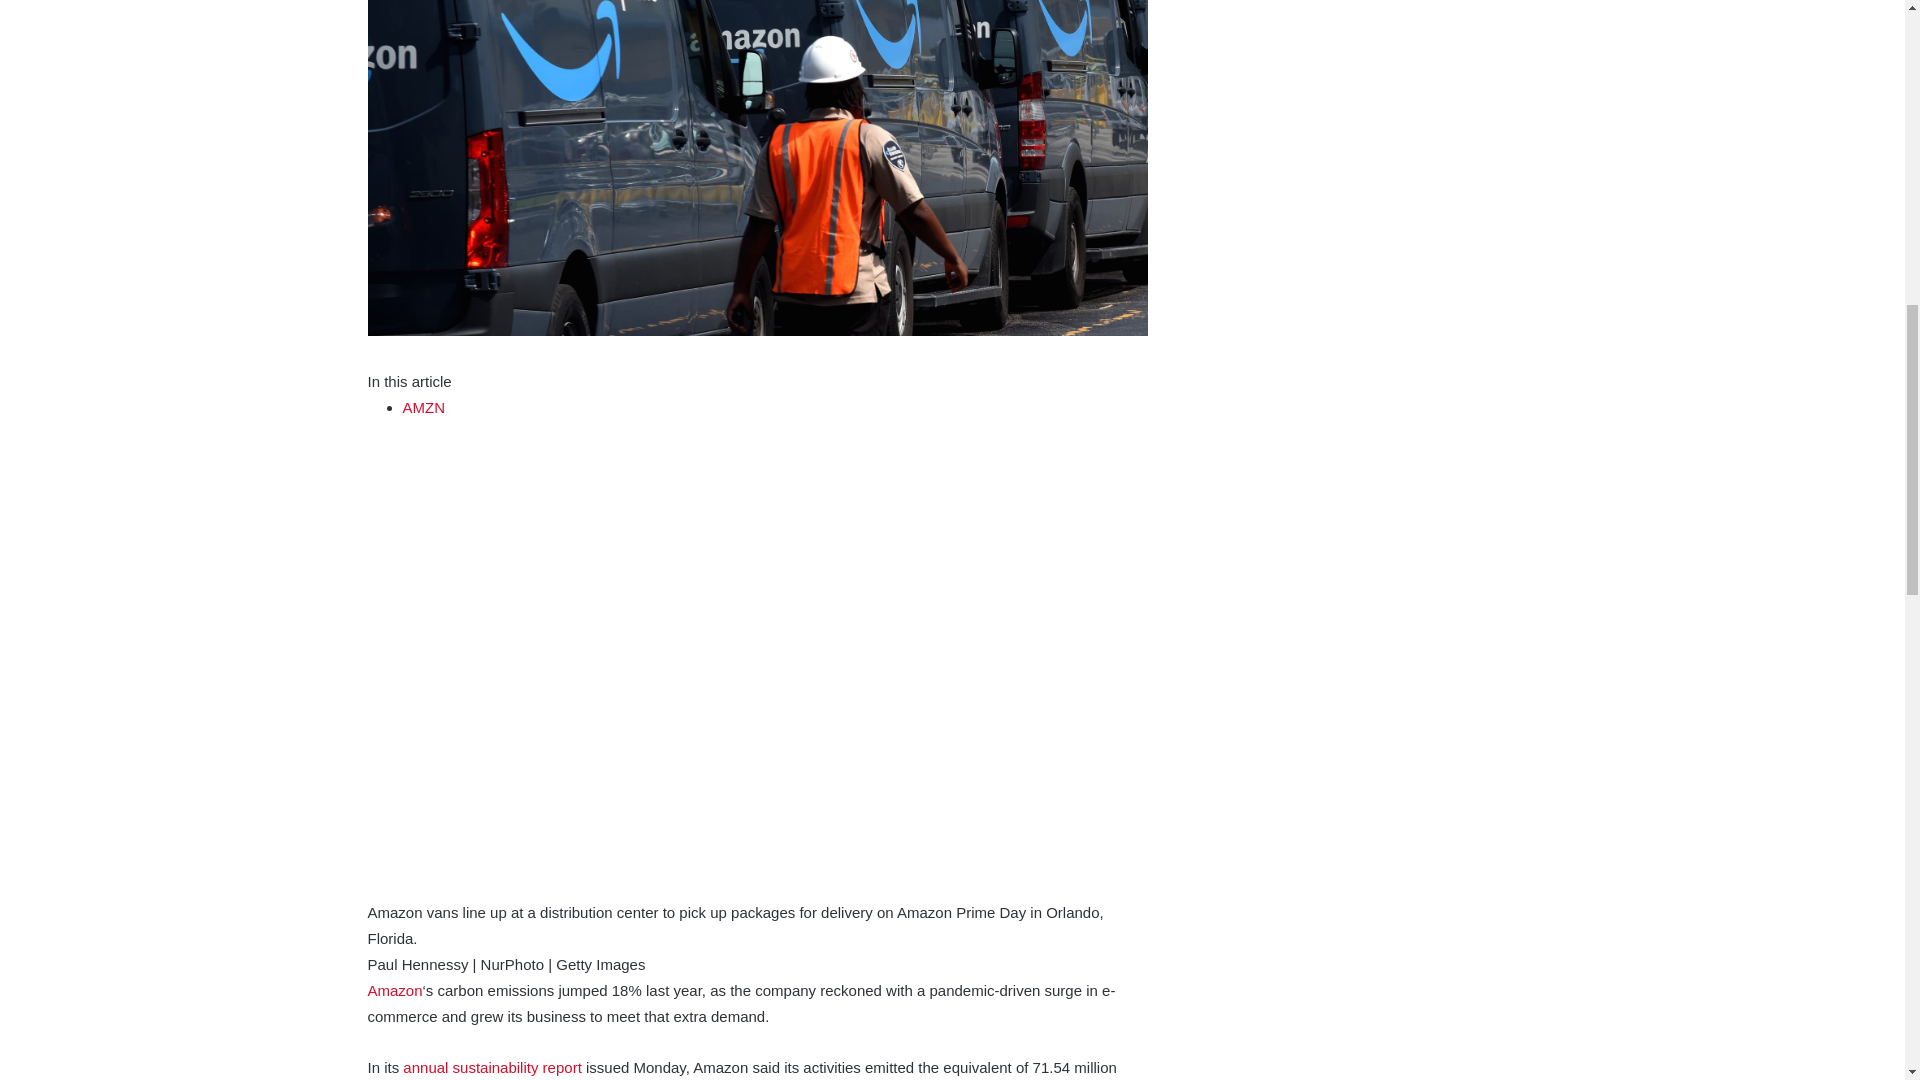  I want to click on annual sustainability report, so click(492, 1067).